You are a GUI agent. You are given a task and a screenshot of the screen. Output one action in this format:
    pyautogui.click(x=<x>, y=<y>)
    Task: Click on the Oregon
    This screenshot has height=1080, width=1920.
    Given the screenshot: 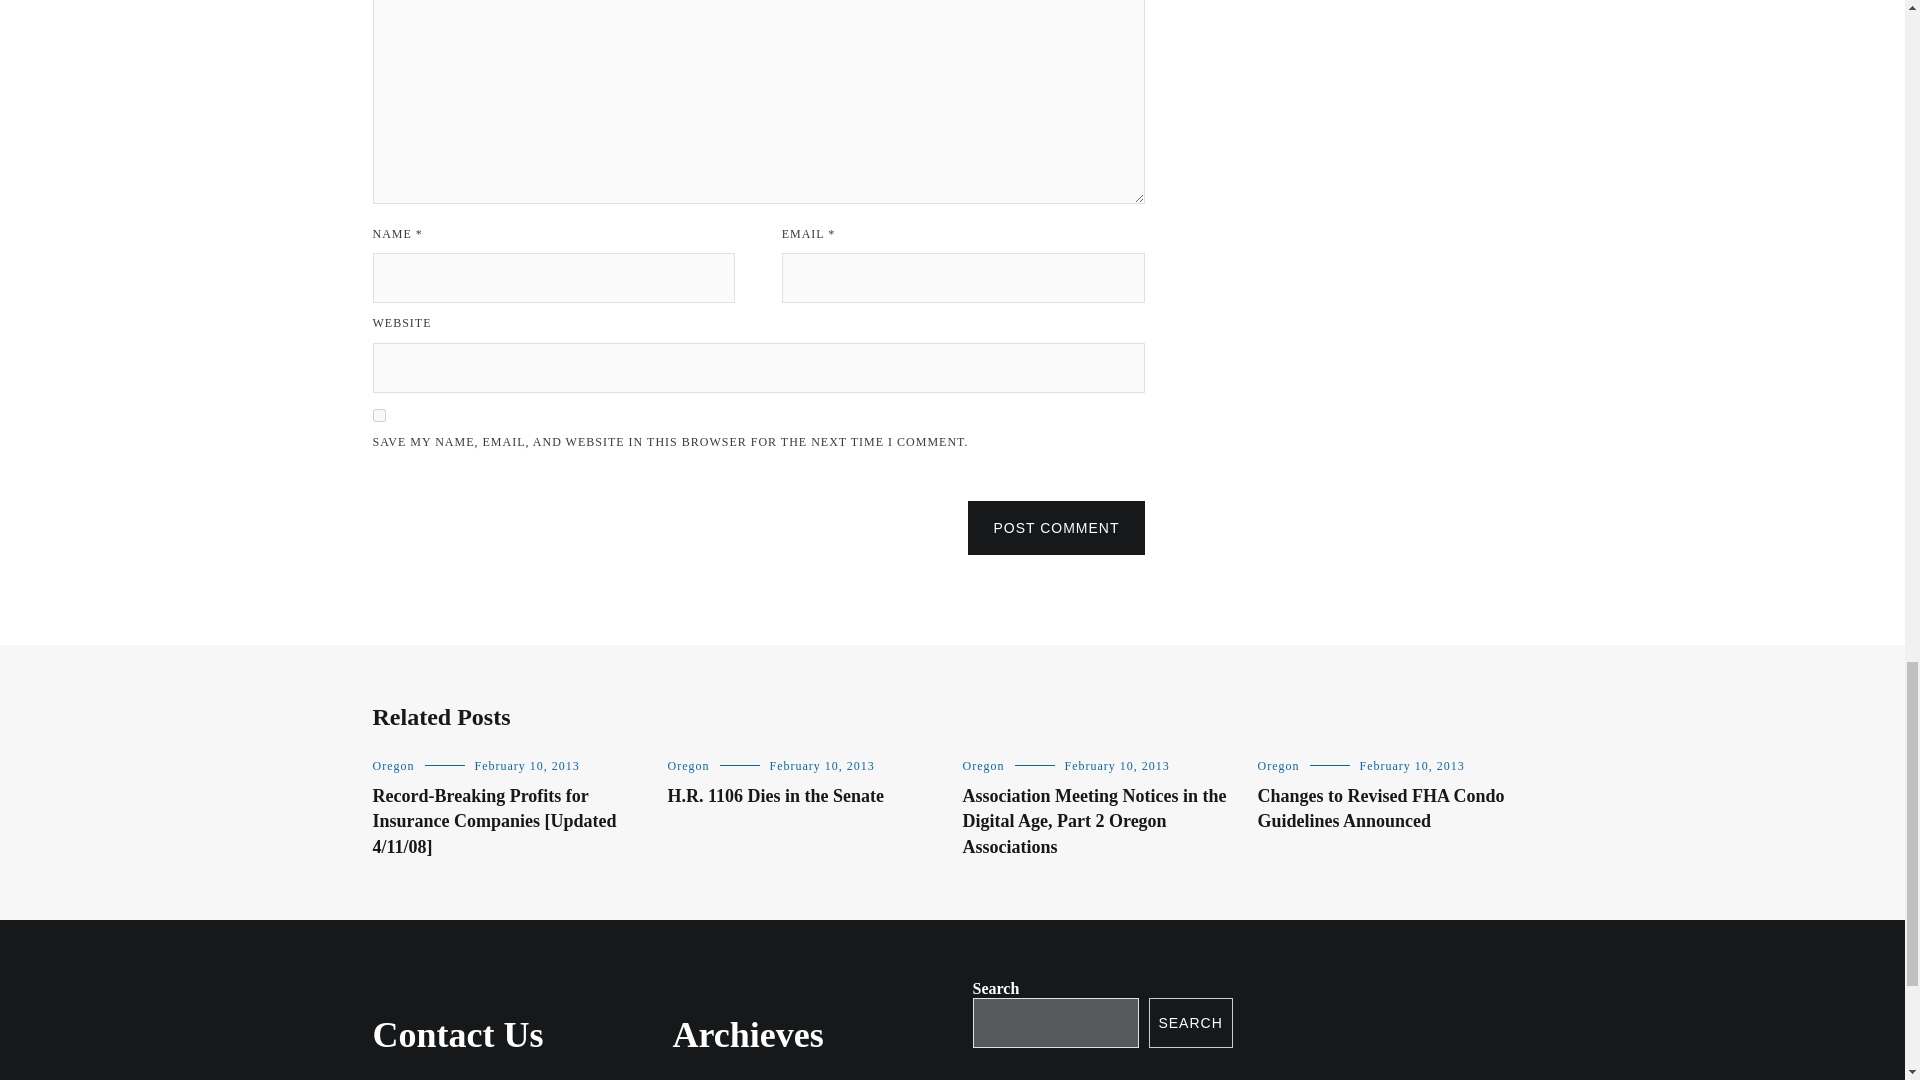 What is the action you would take?
    pyautogui.click(x=393, y=766)
    